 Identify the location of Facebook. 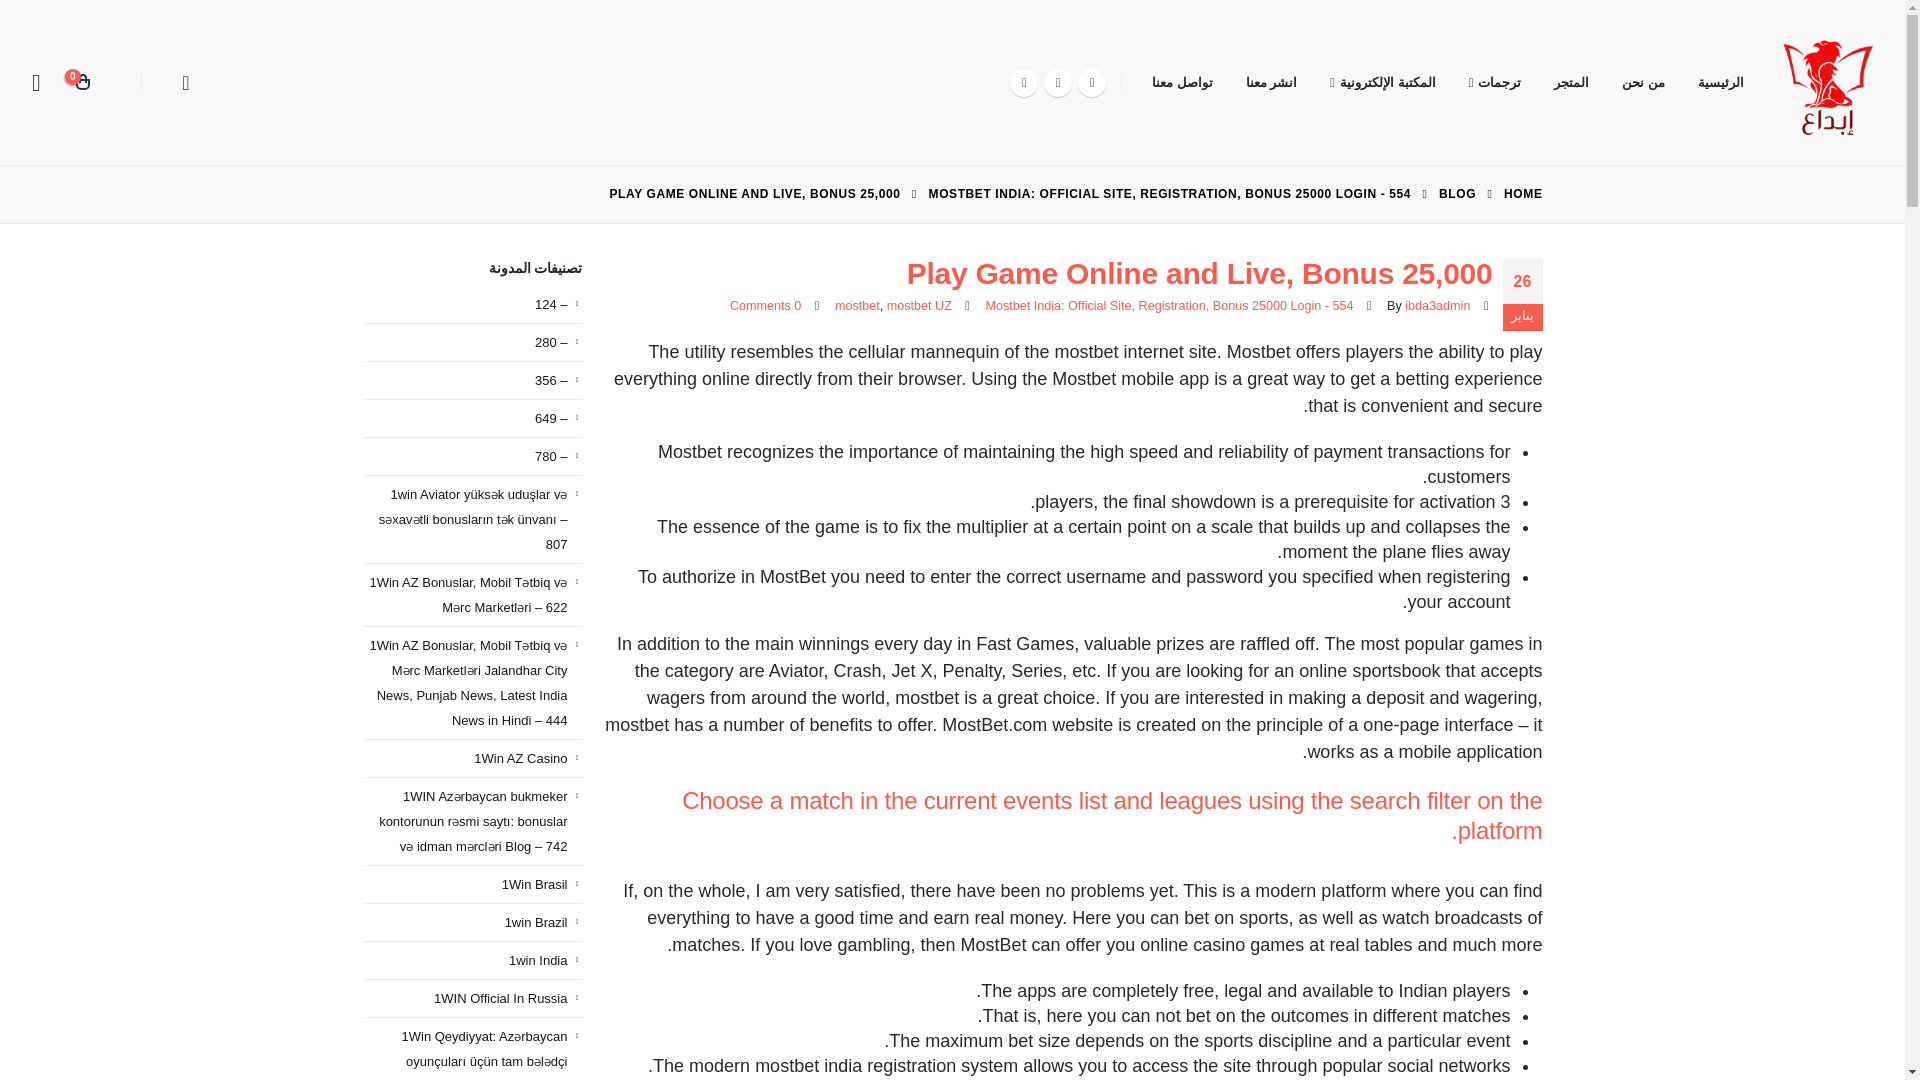
(1091, 82).